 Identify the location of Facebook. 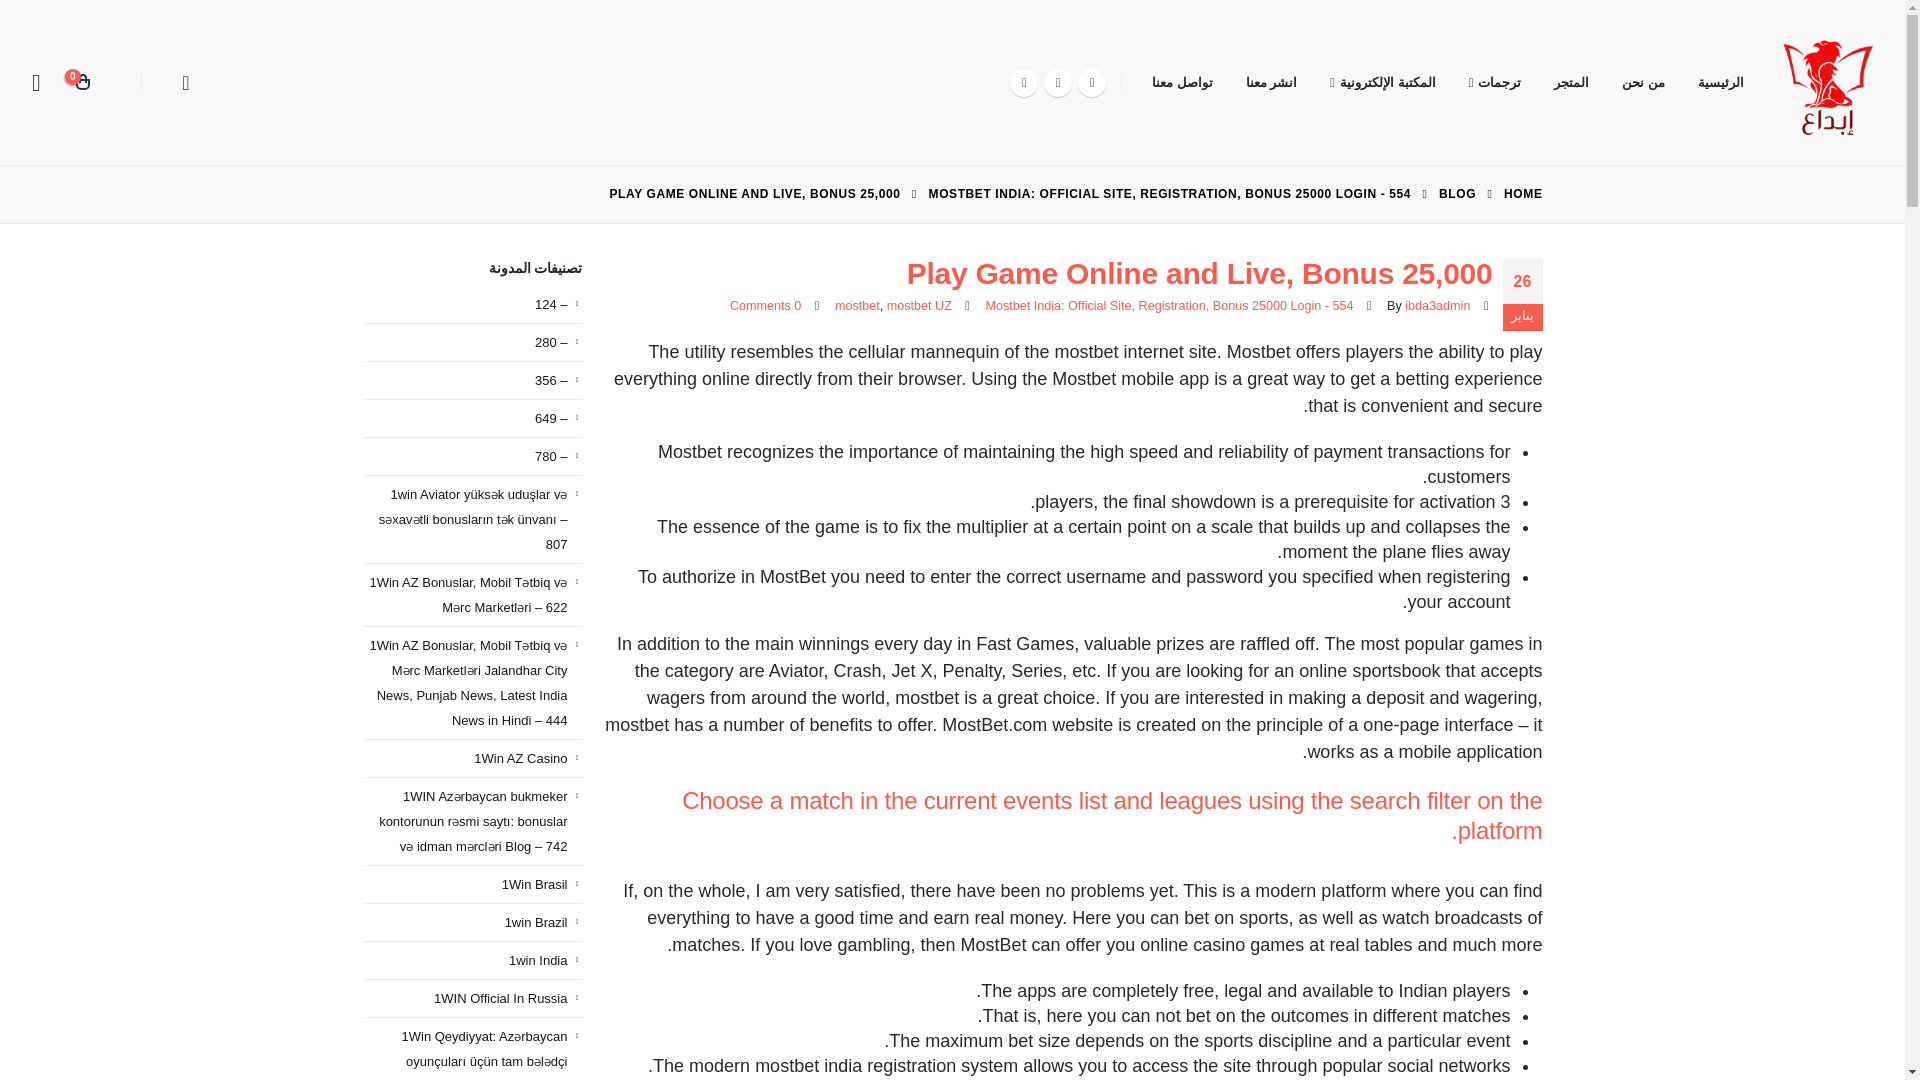
(1091, 82).